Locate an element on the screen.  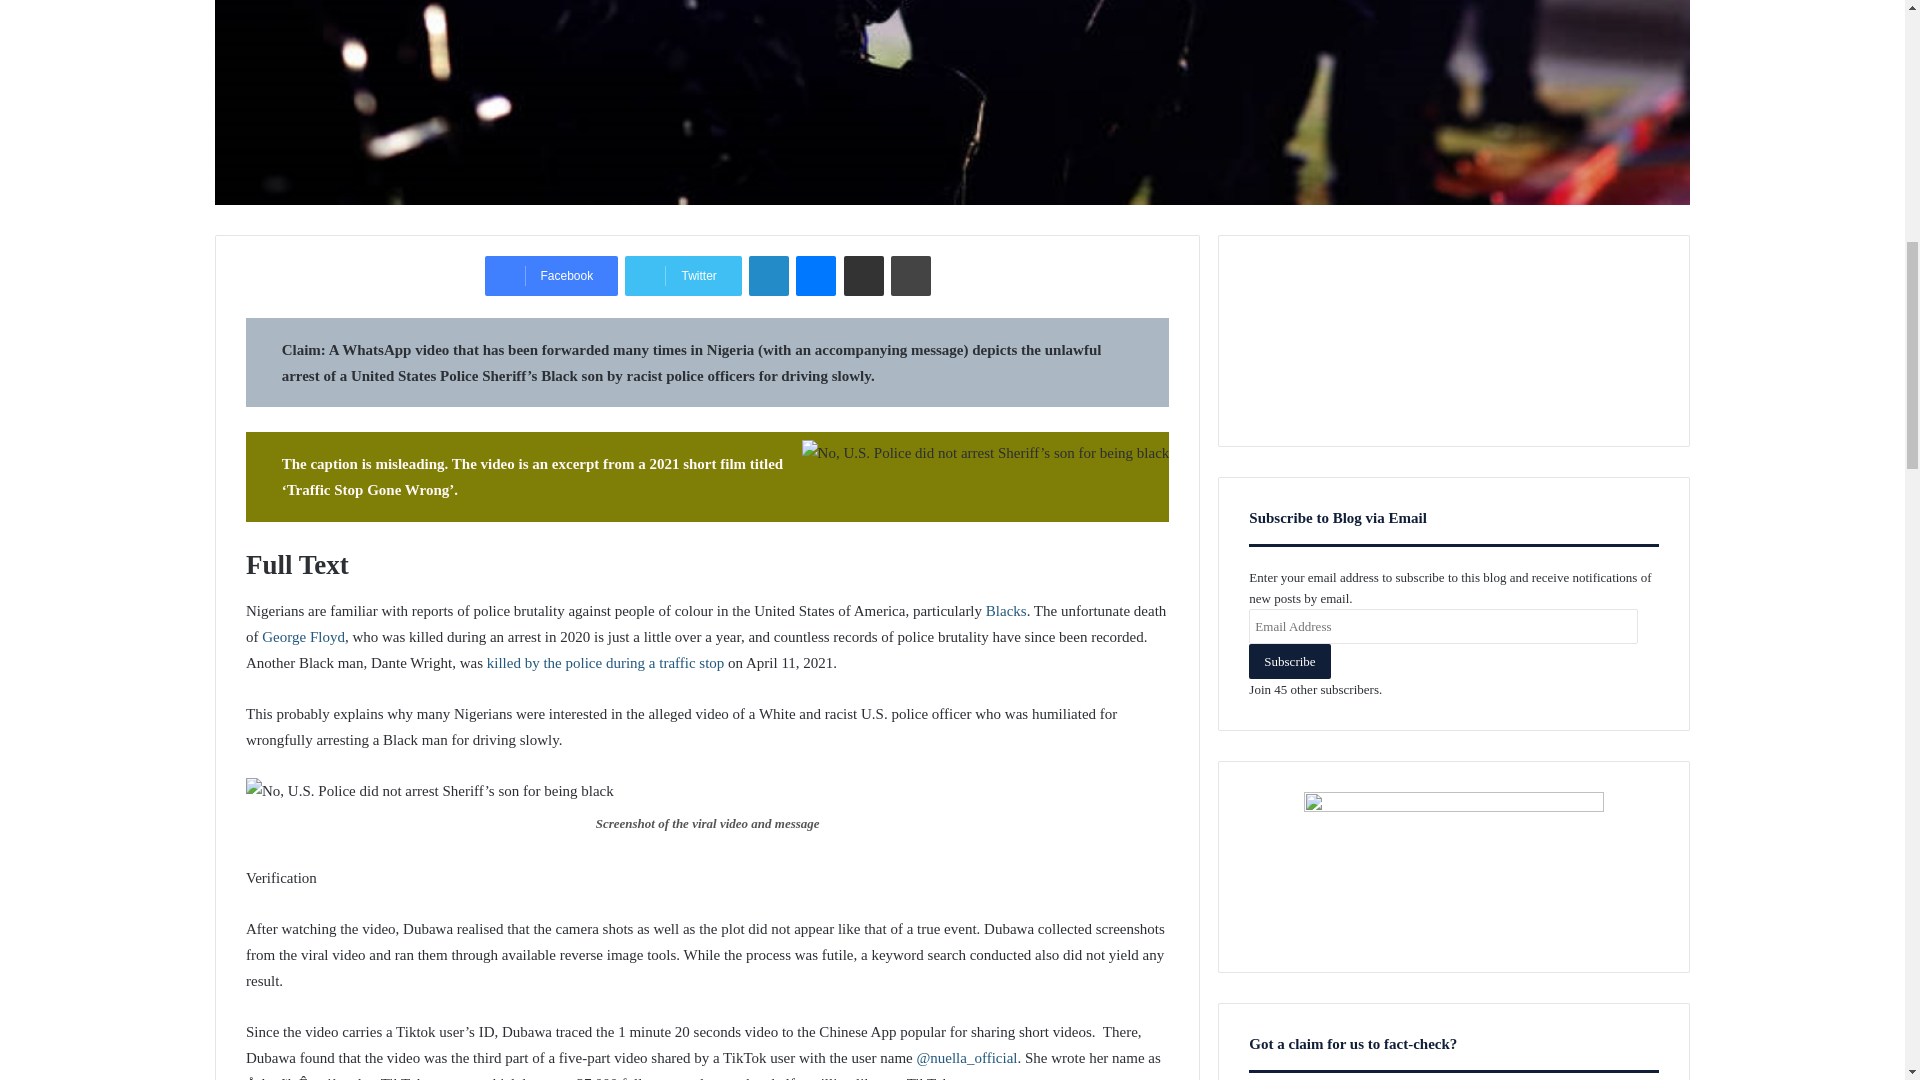
Twitter is located at coordinates (683, 275).